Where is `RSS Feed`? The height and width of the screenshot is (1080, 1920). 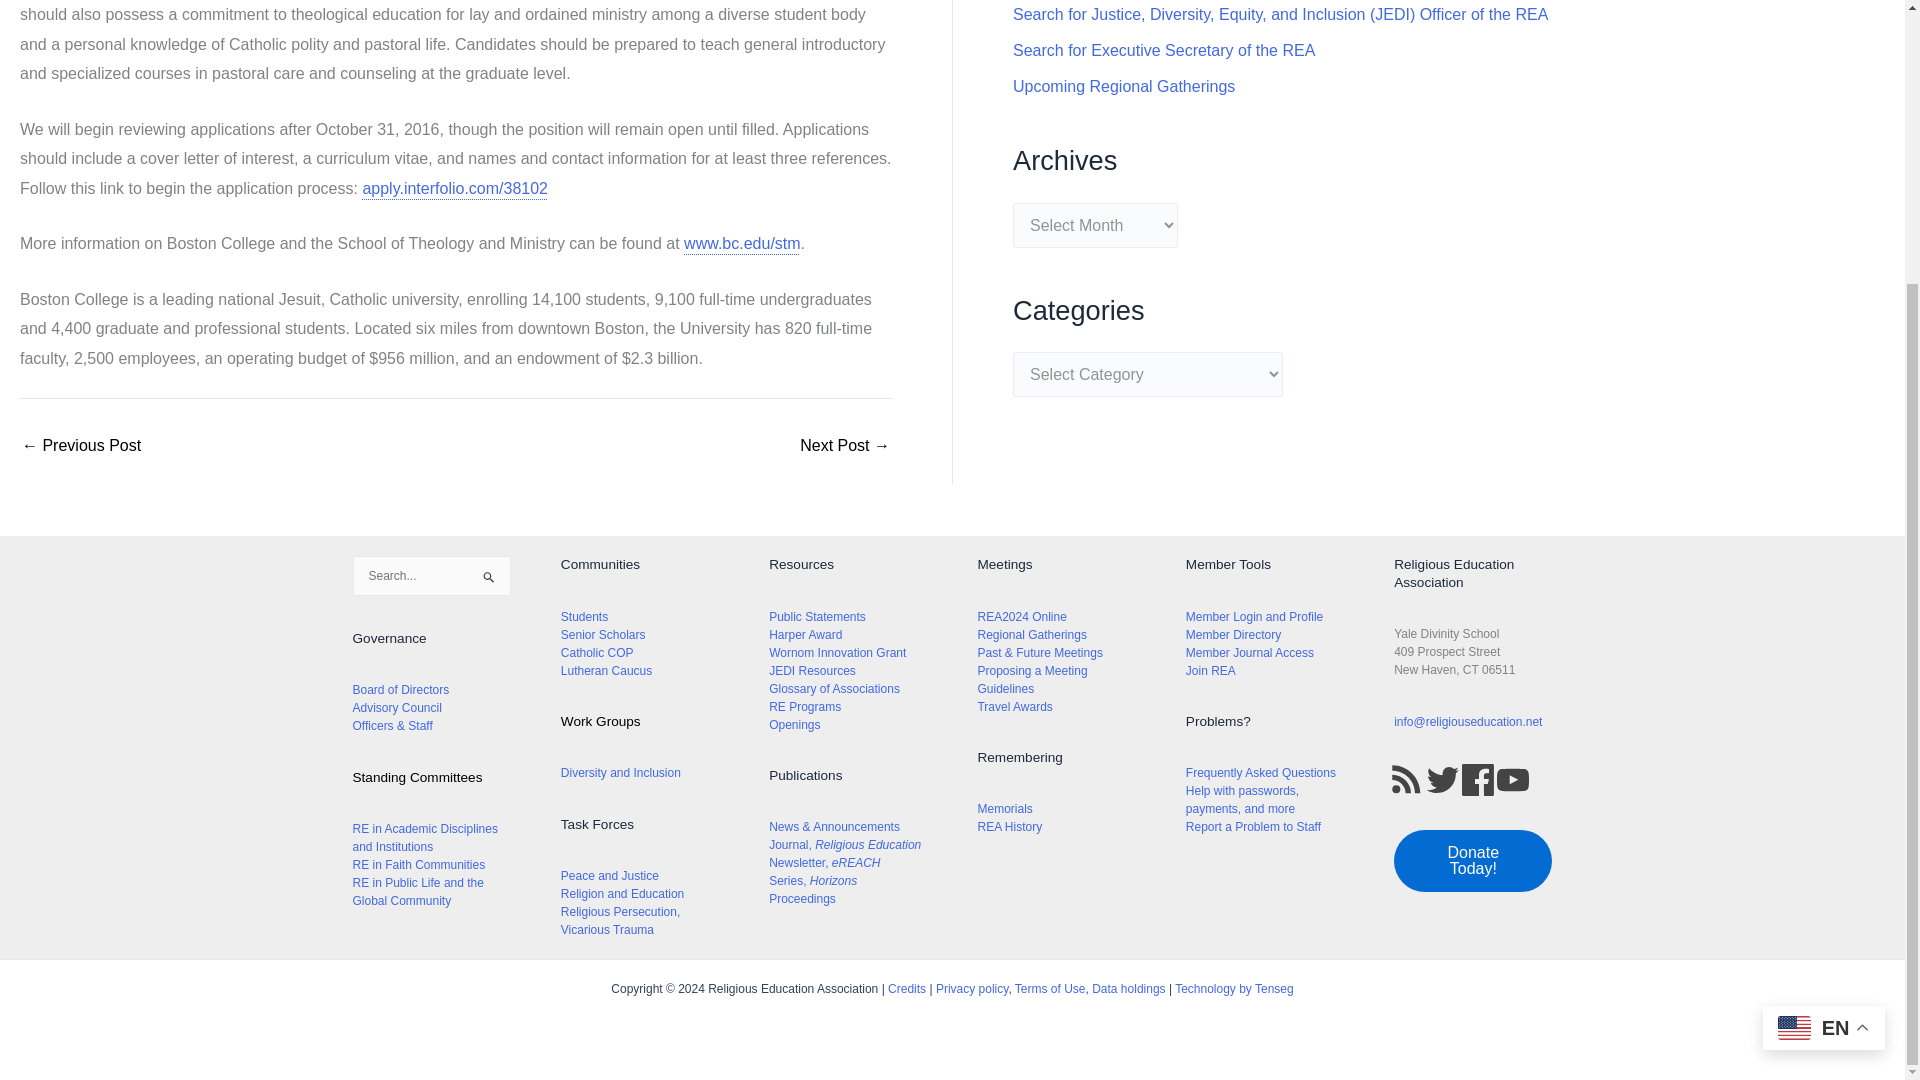
RSS Feed is located at coordinates (1406, 780).